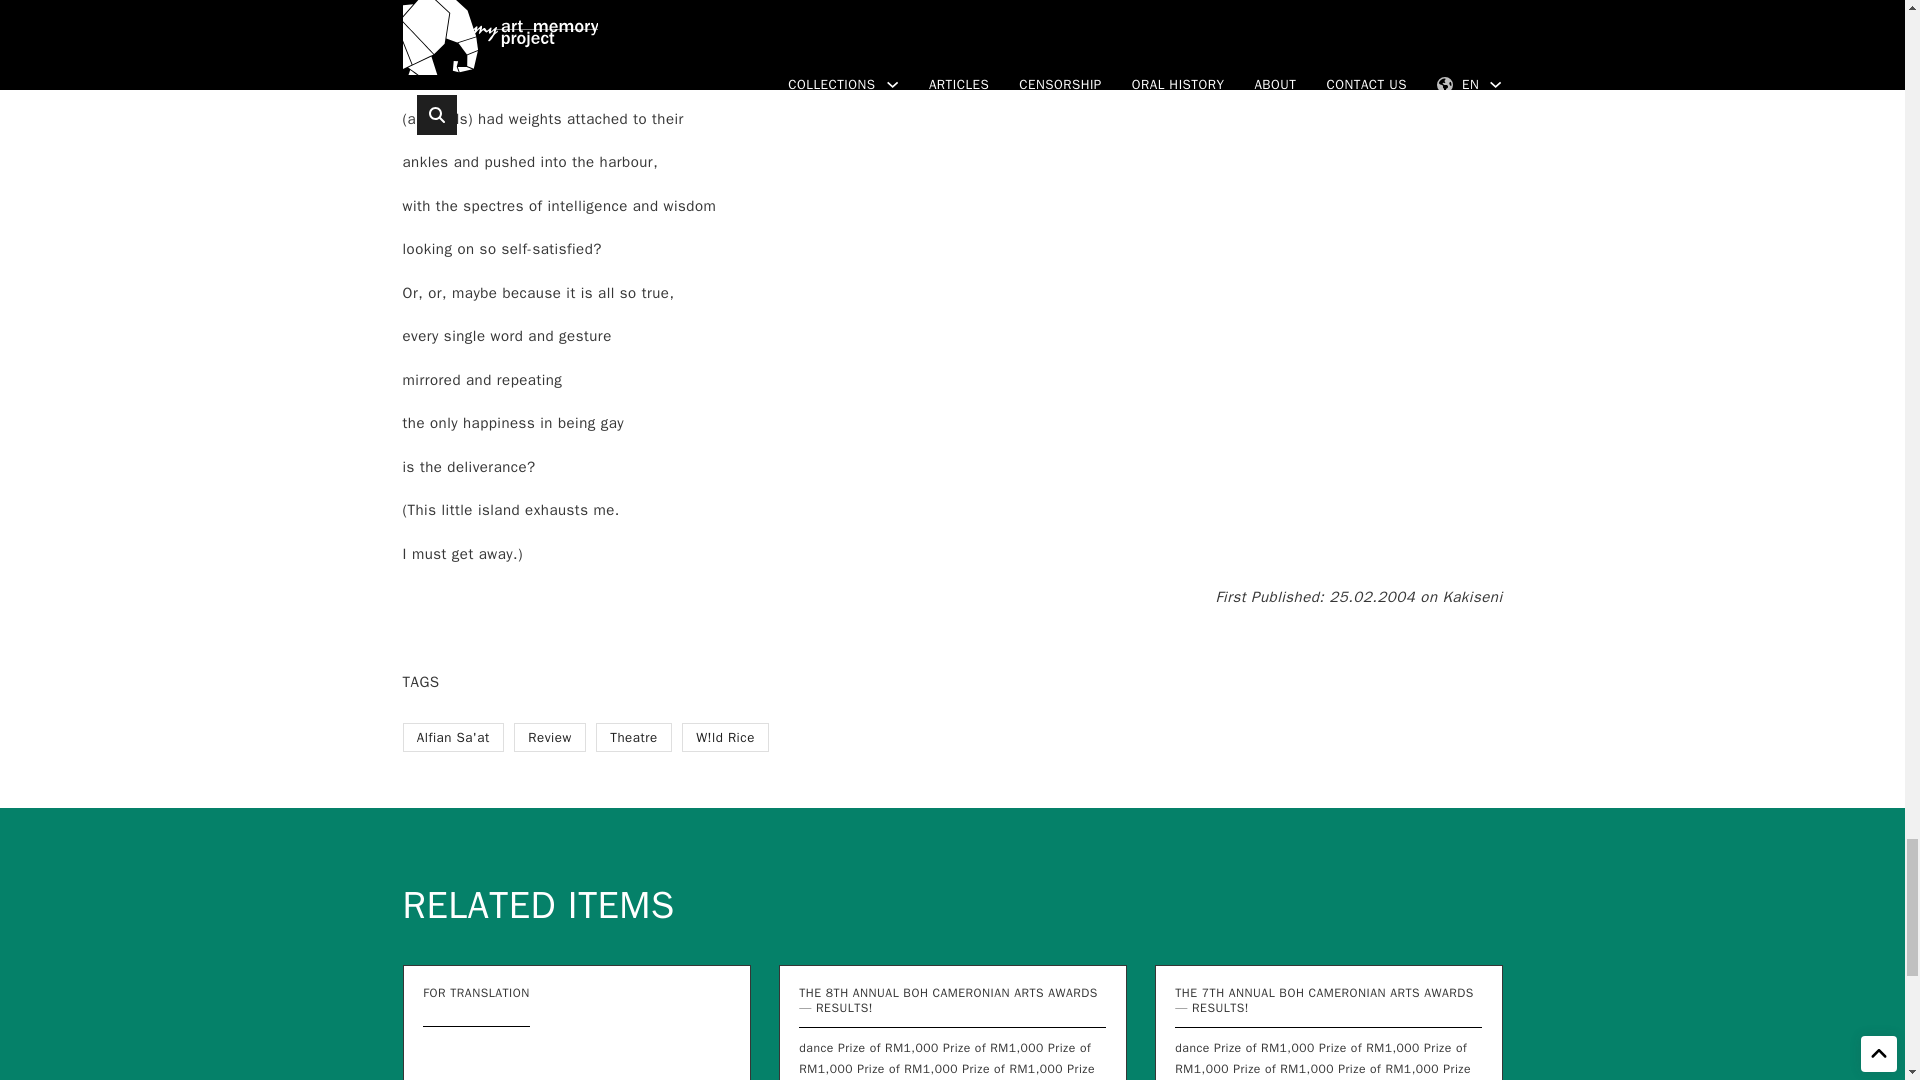 This screenshot has height=1080, width=1920. What do you see at coordinates (476, 992) in the screenshot?
I see `FOR TRANSLATION` at bounding box center [476, 992].